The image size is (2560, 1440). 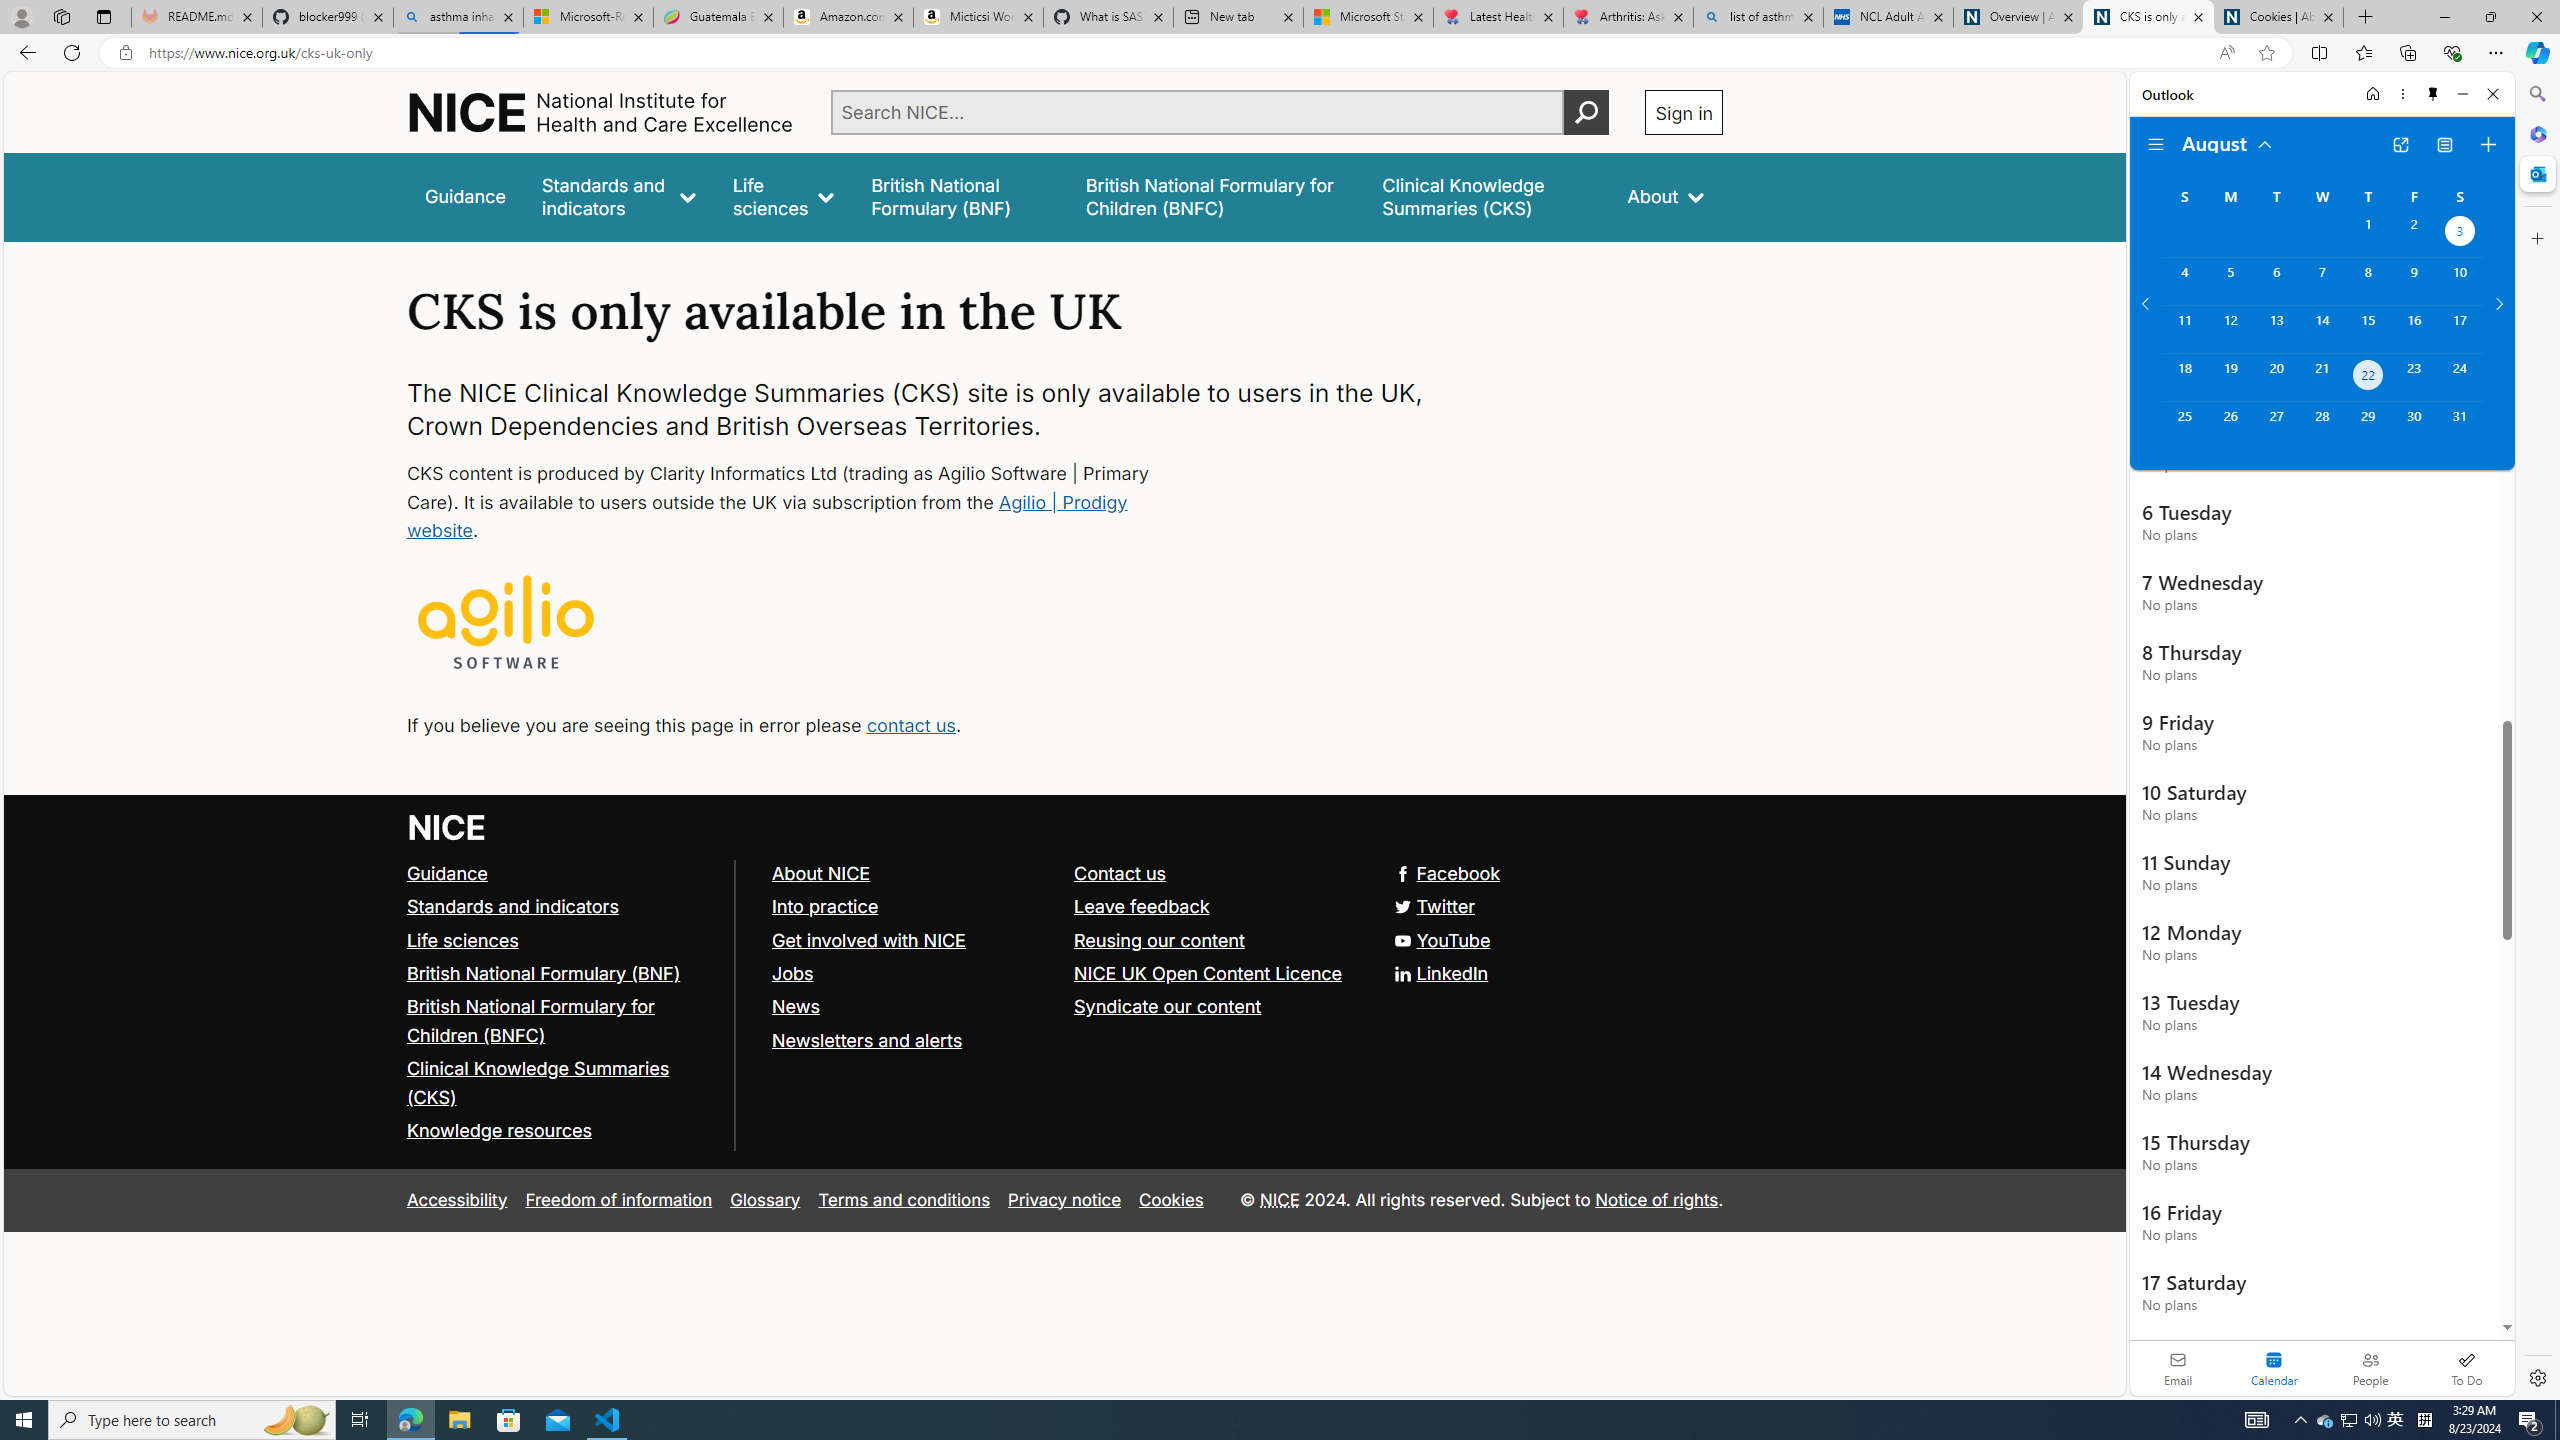 I want to click on About NICE, so click(x=820, y=873).